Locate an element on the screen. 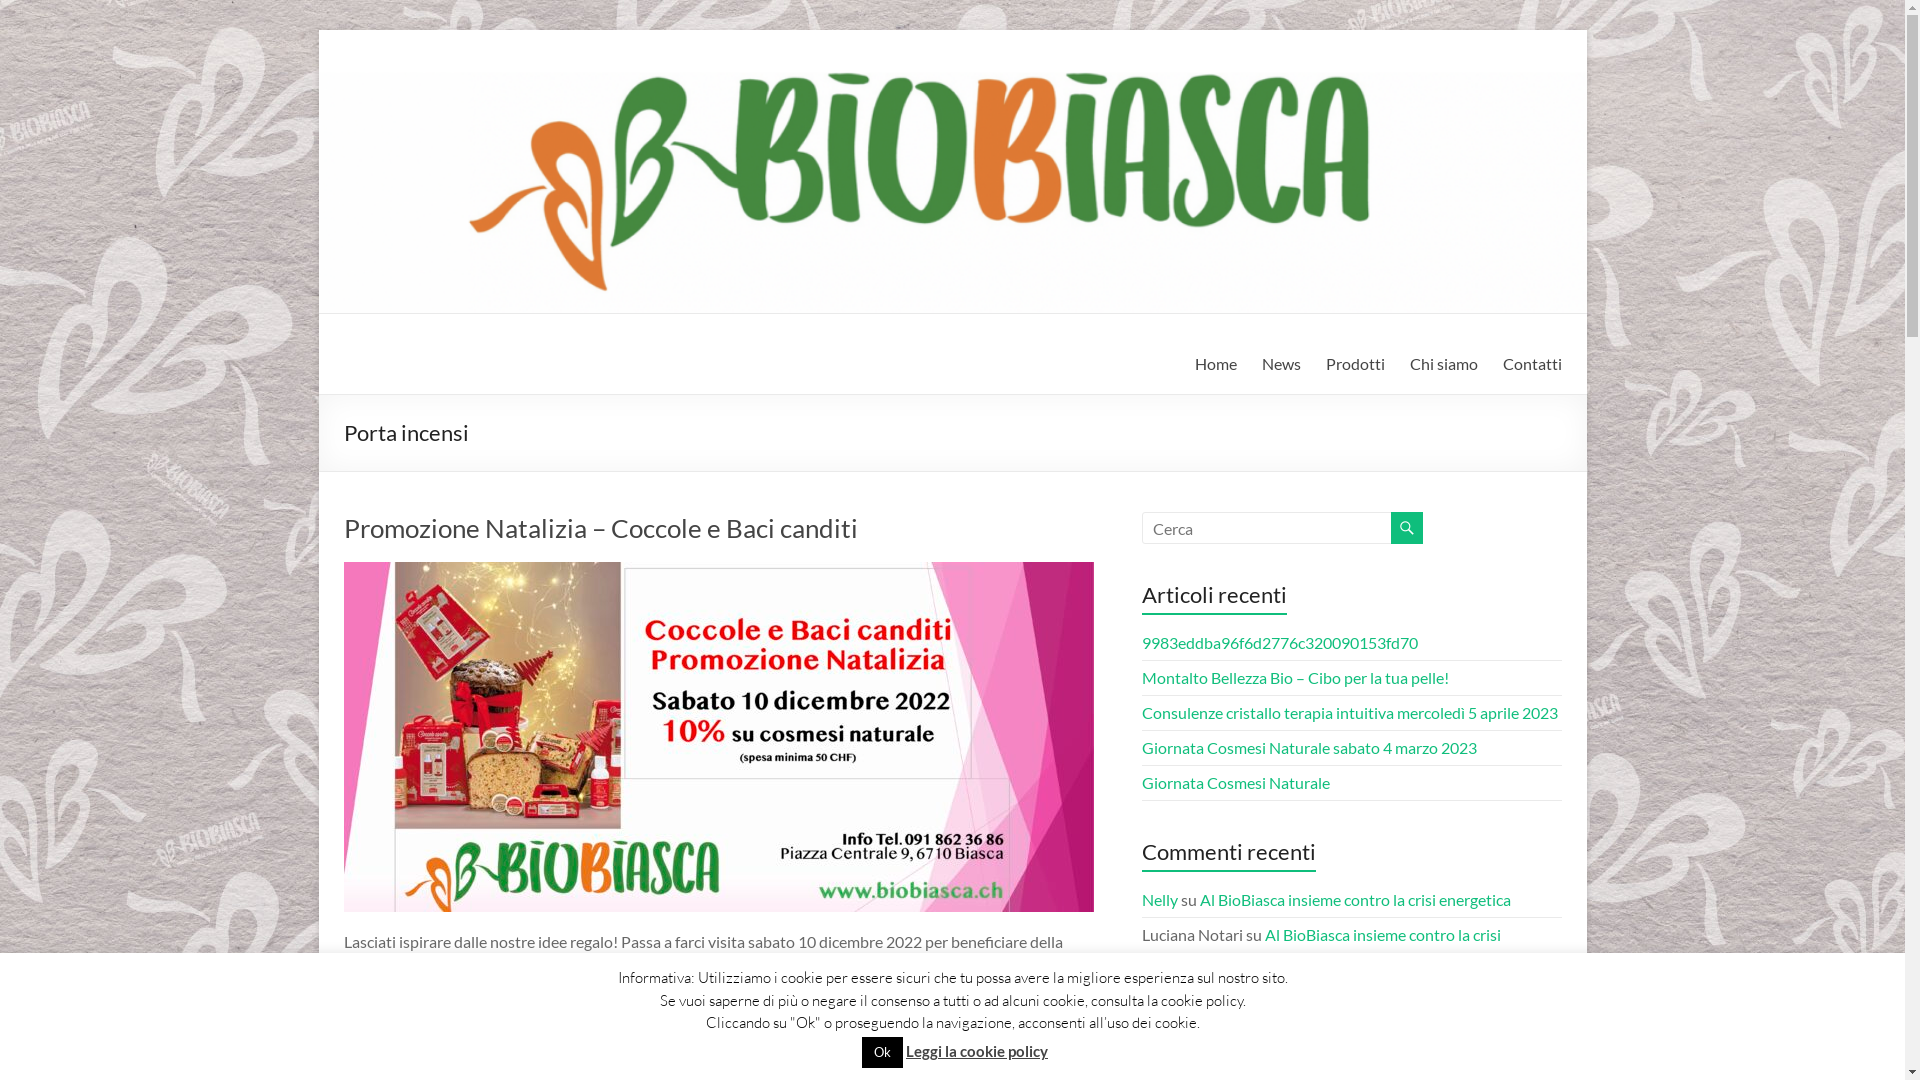 The width and height of the screenshot is (1920, 1080). Eventi is located at coordinates (778, 1048).